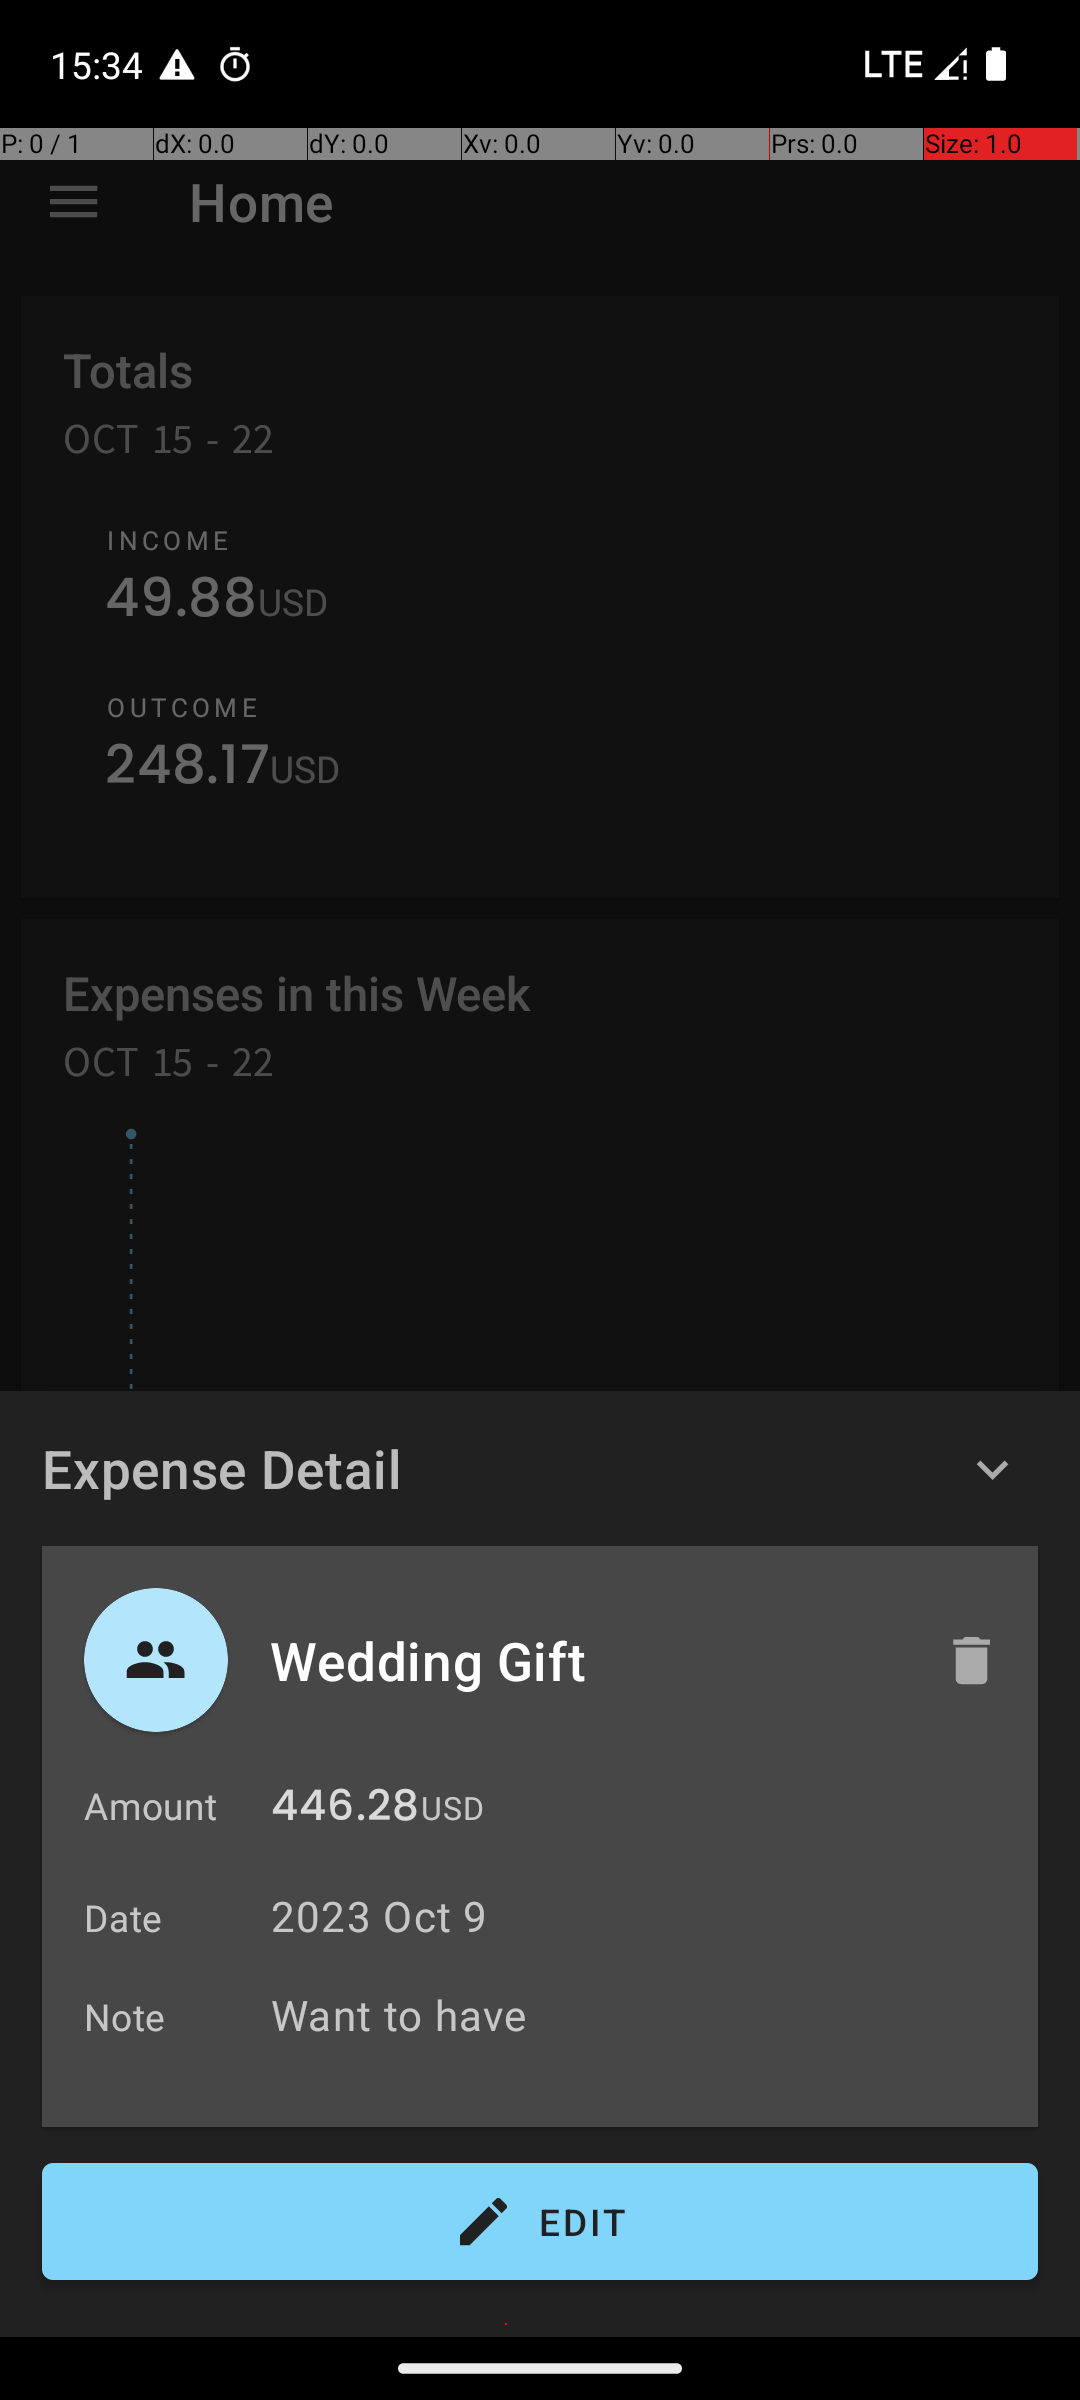 This screenshot has width=1080, height=2400. I want to click on Note, so click(125, 2016).